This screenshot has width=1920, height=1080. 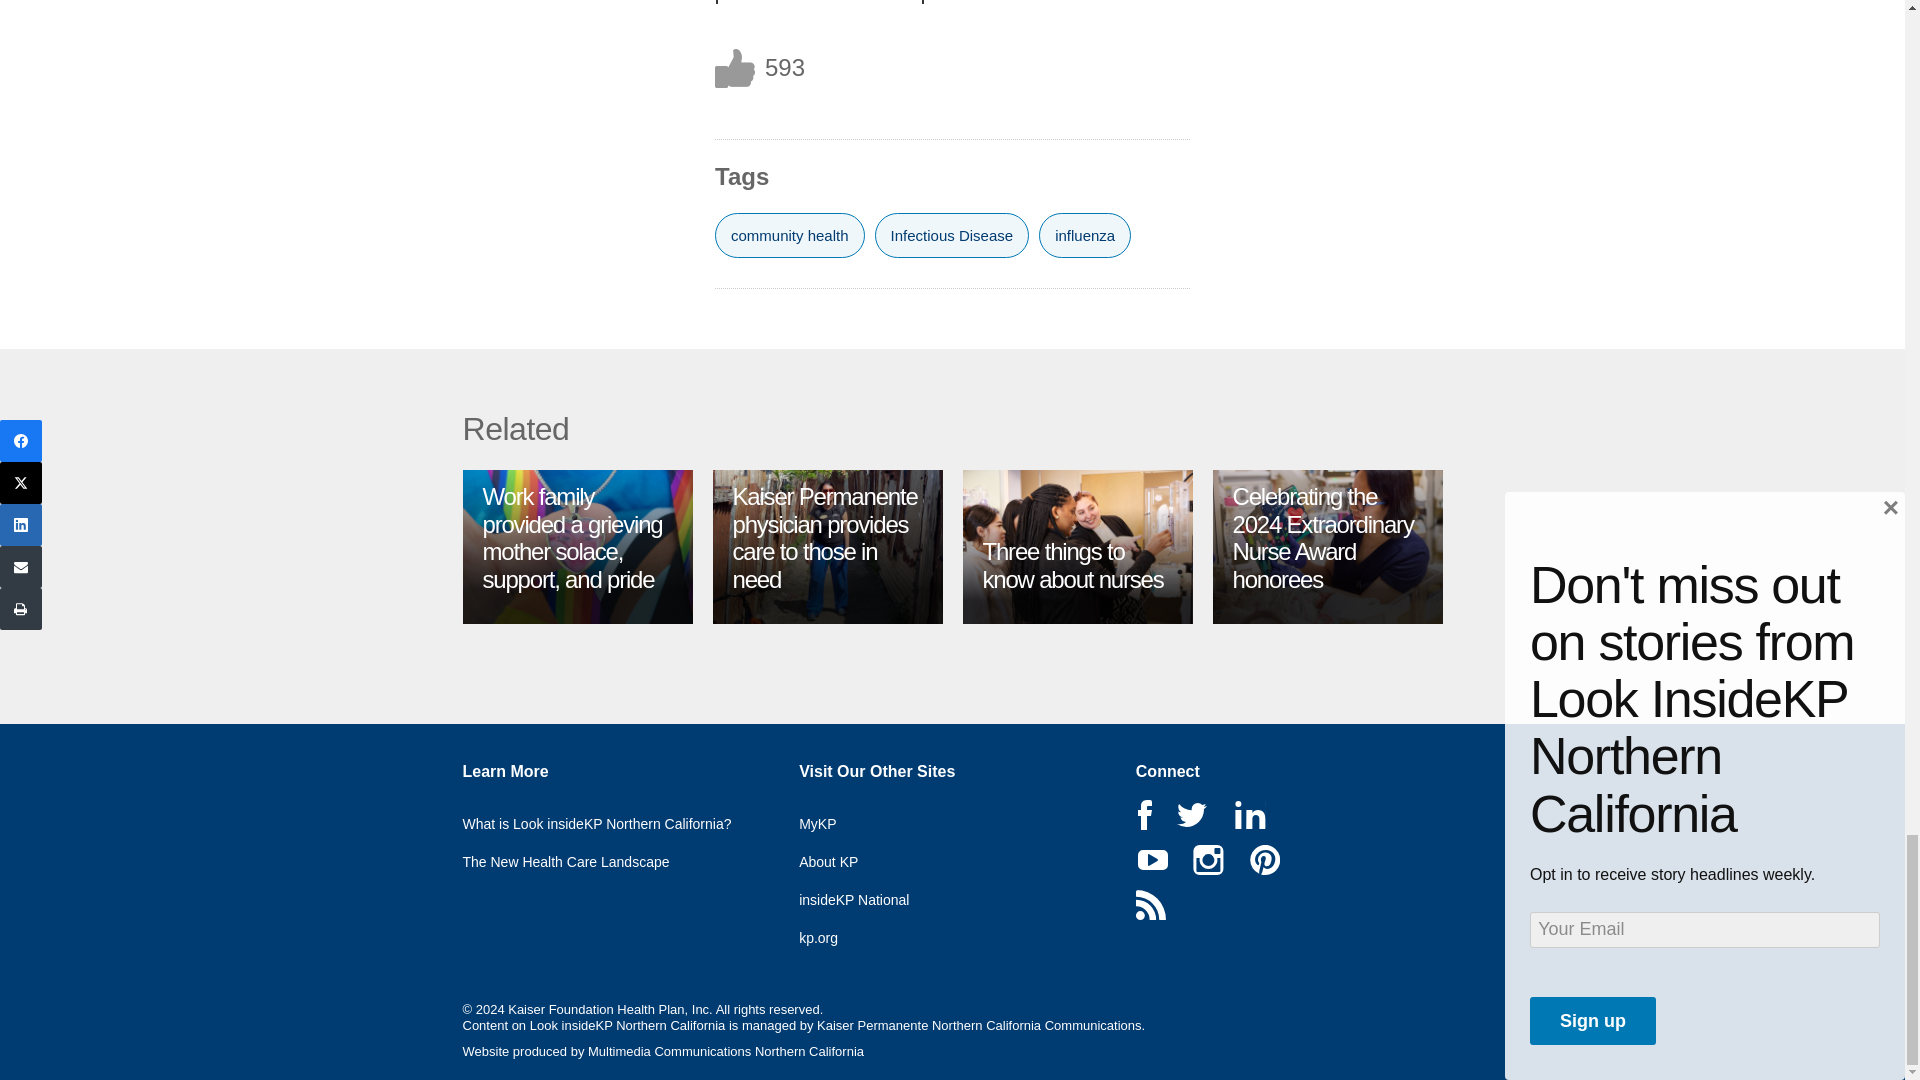 I want to click on Twitter, so click(x=1192, y=815).